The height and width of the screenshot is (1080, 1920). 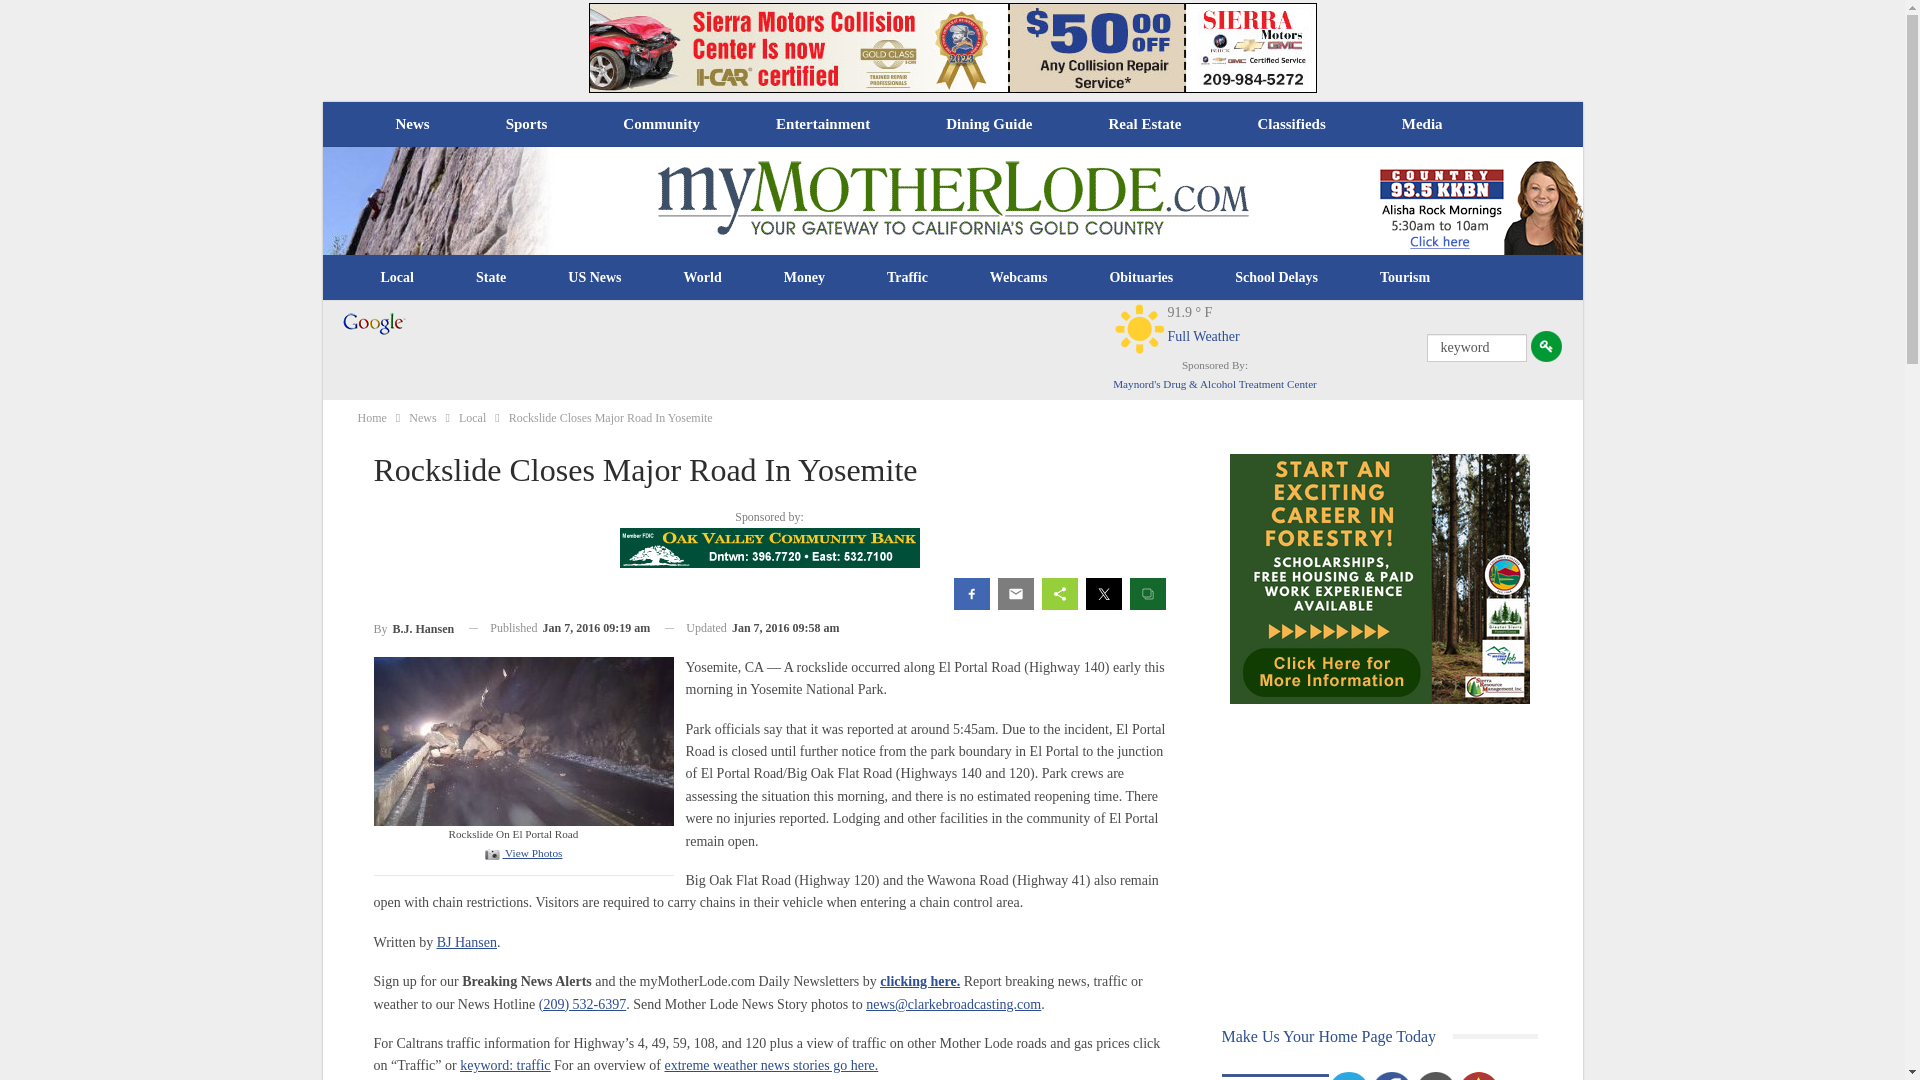 I want to click on School Delays, so click(x=1276, y=278).